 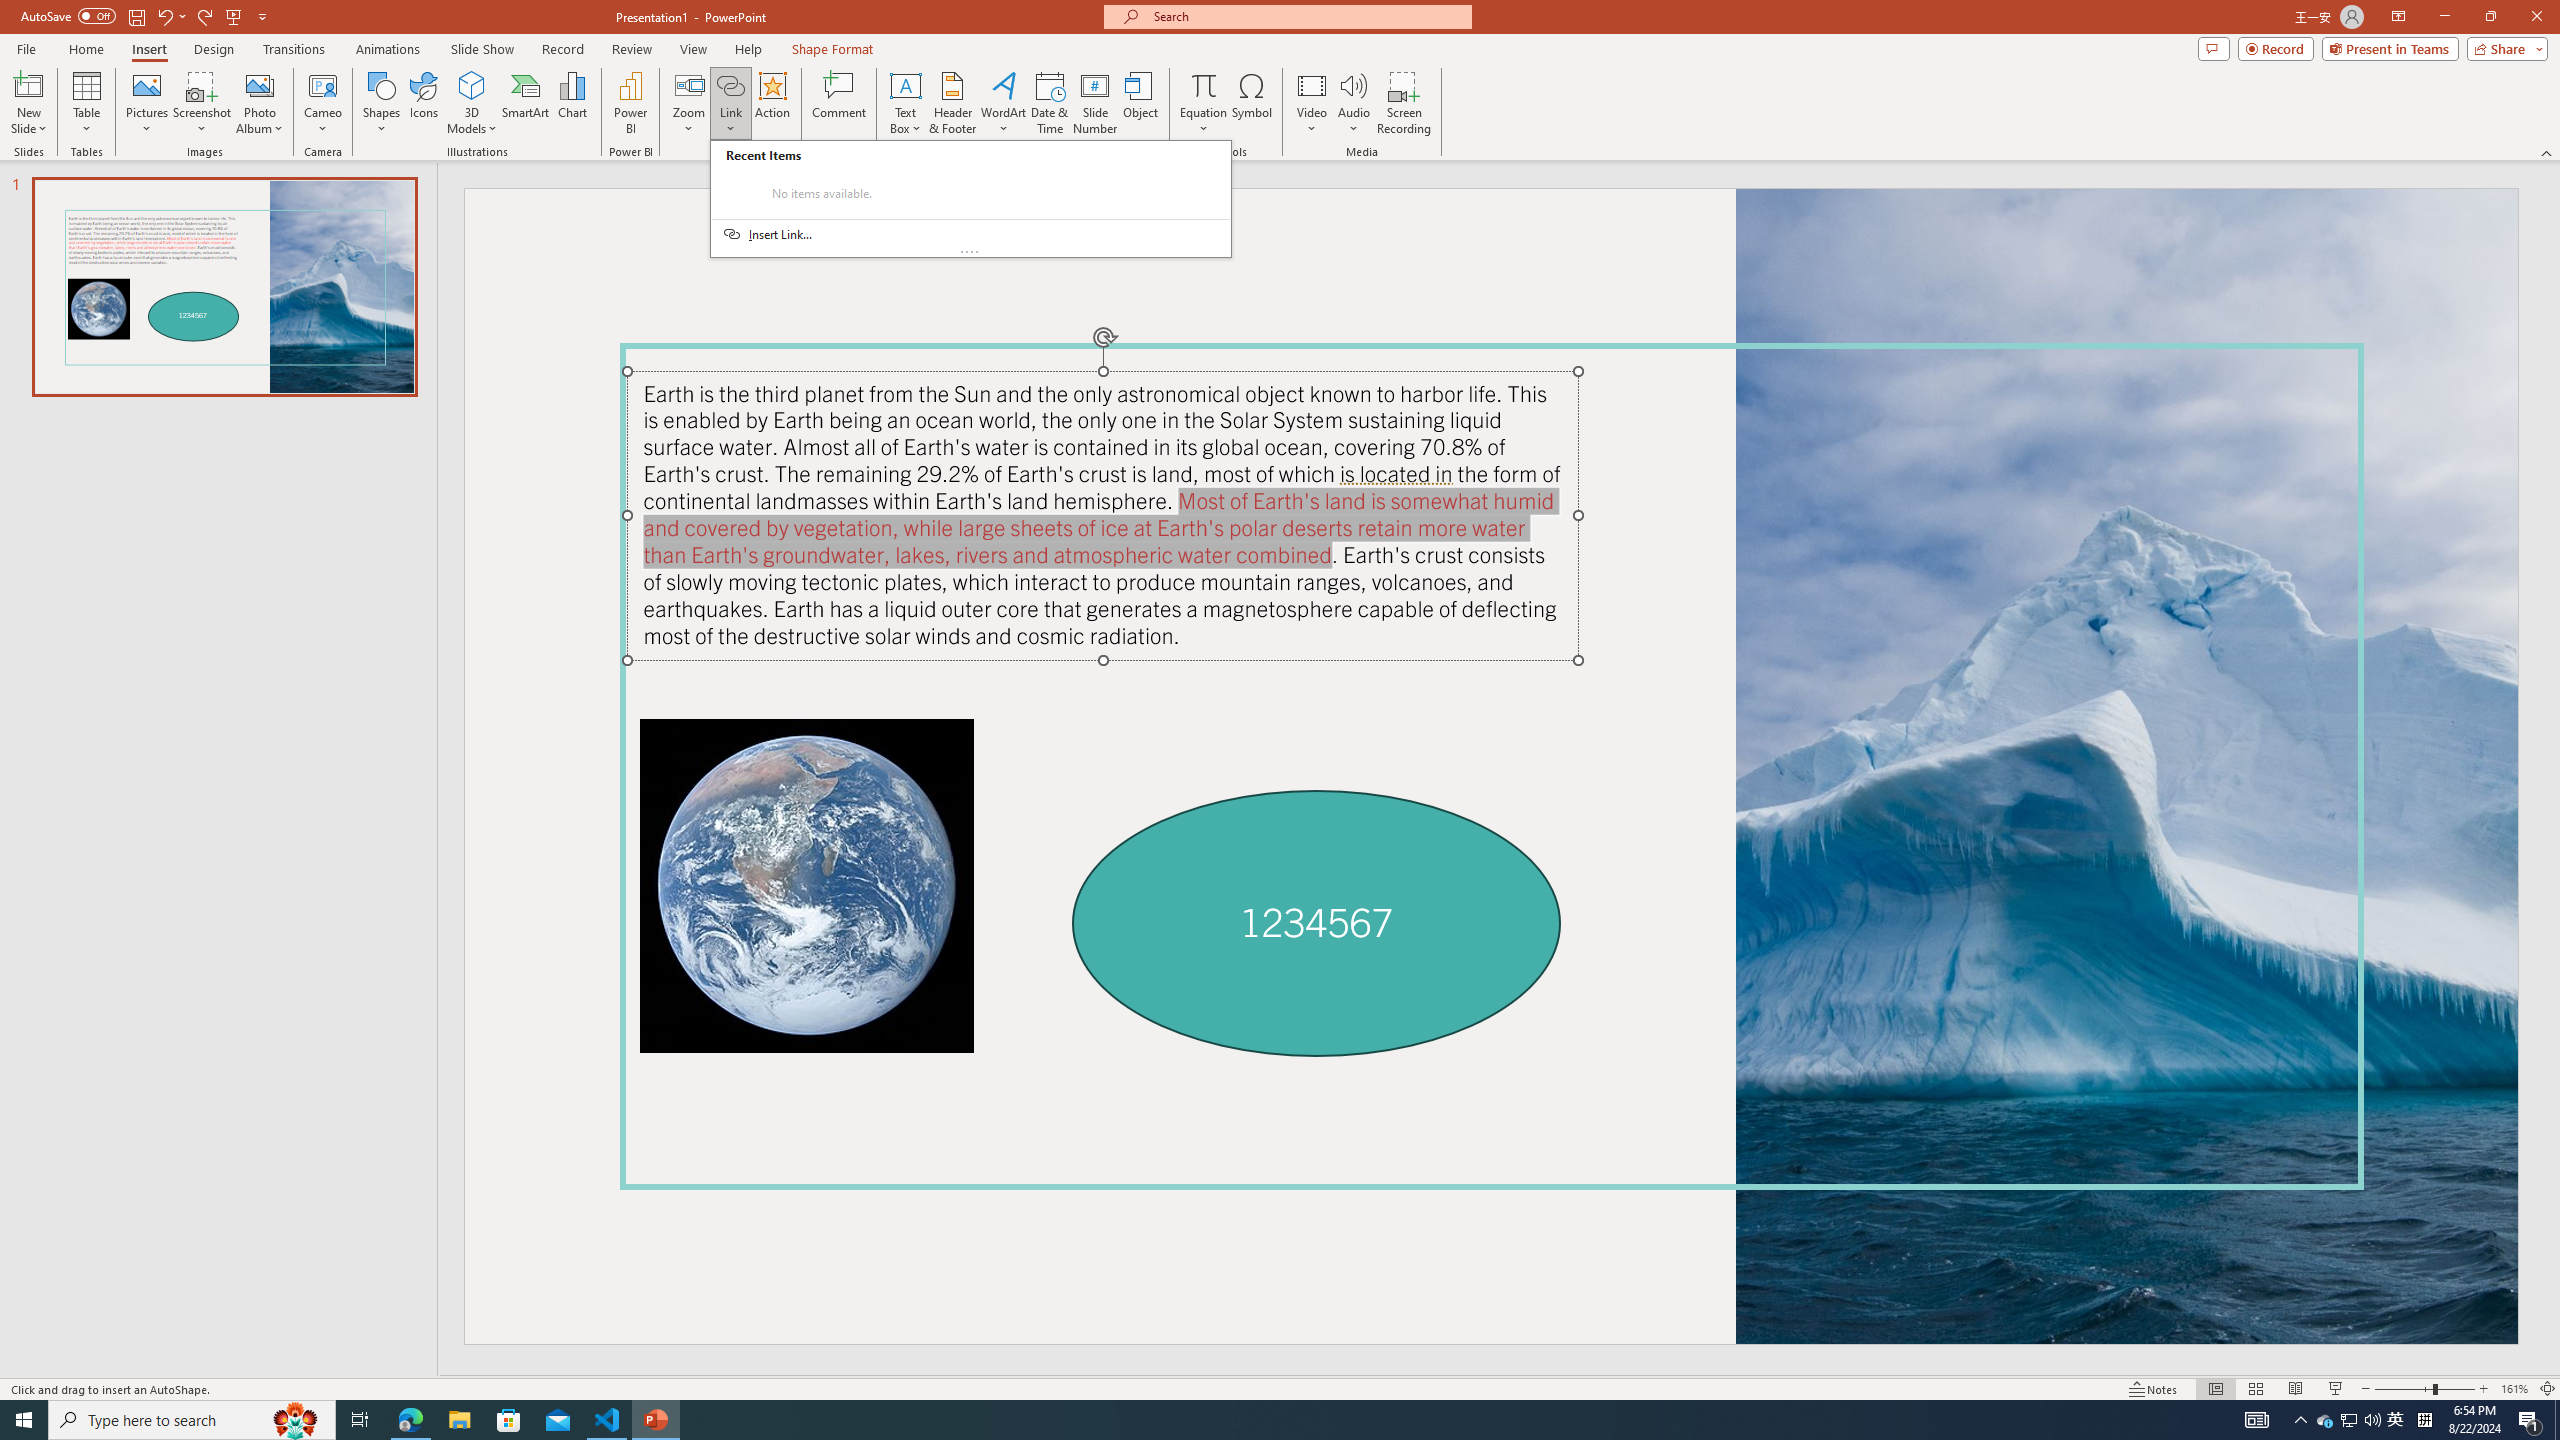 What do you see at coordinates (1050, 103) in the screenshot?
I see `Date & Time...` at bounding box center [1050, 103].